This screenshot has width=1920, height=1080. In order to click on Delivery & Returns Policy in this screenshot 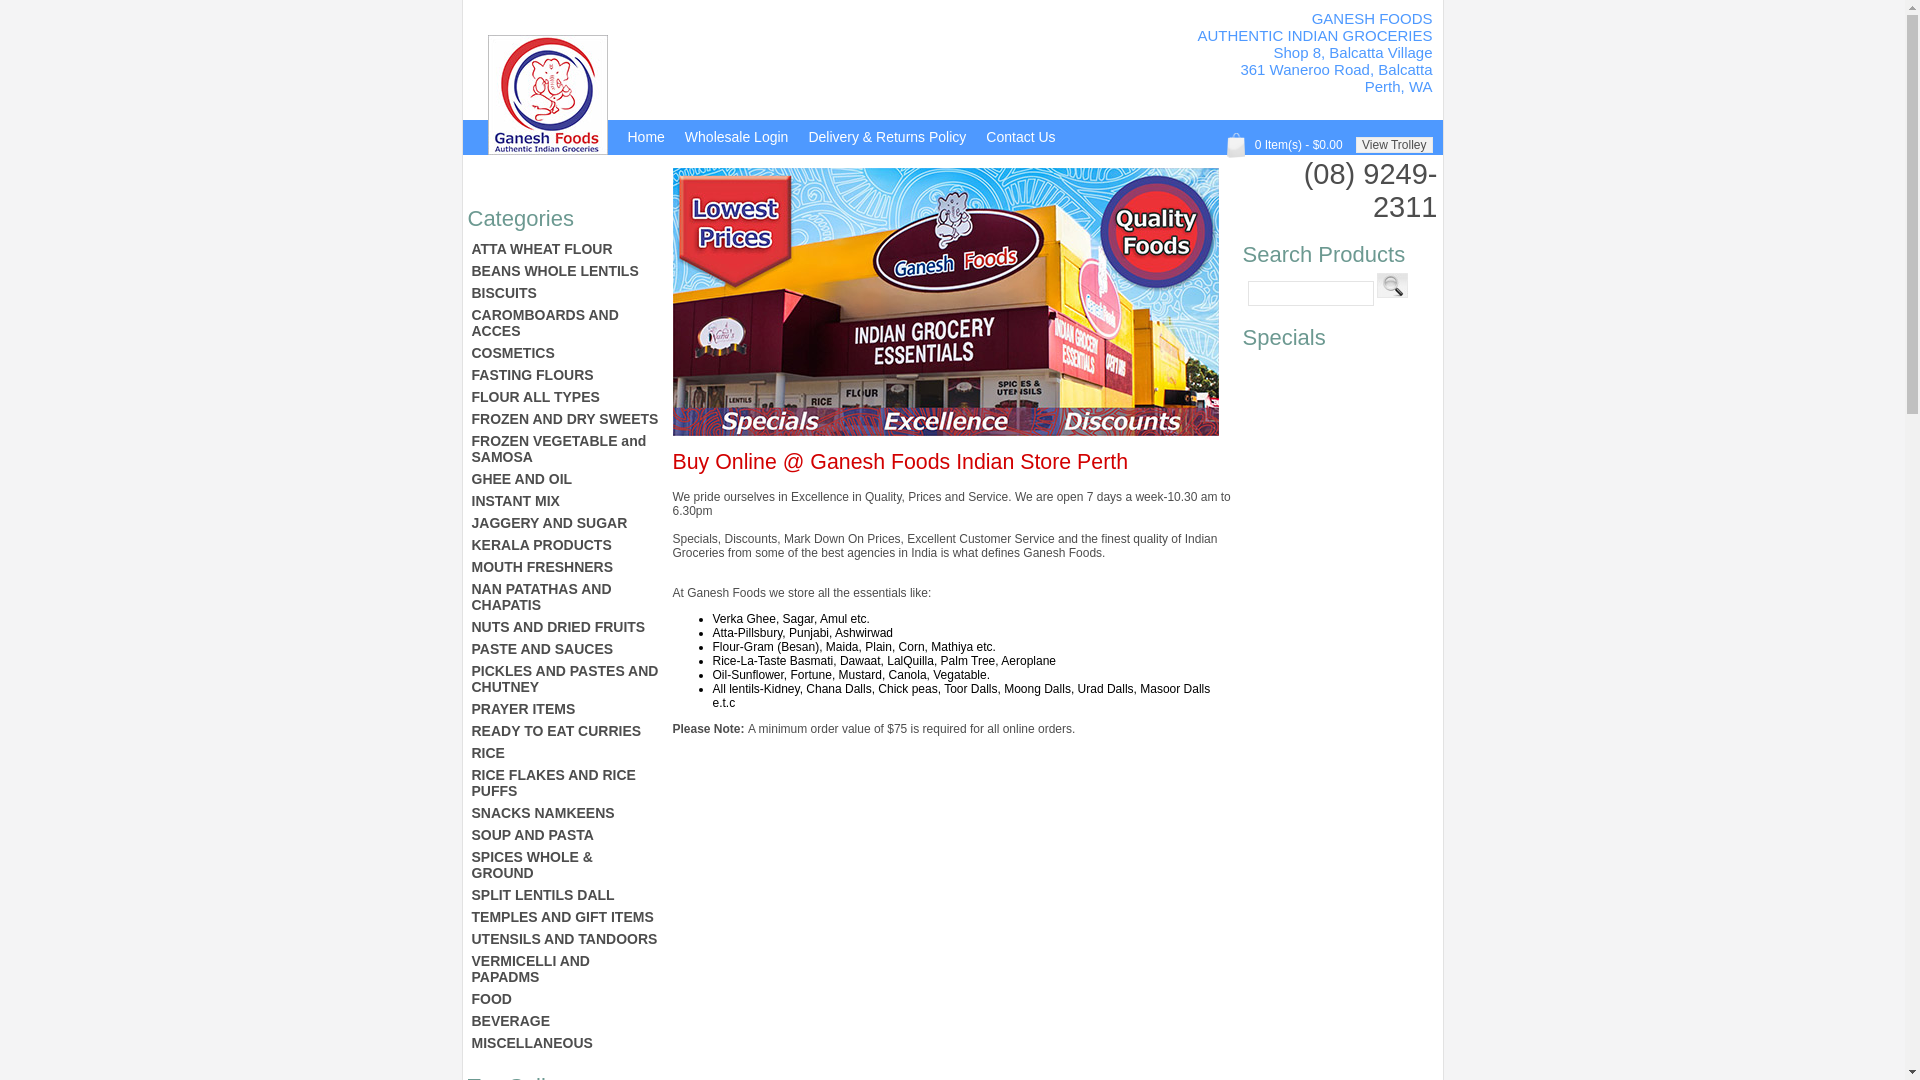, I will do `click(887, 140)`.